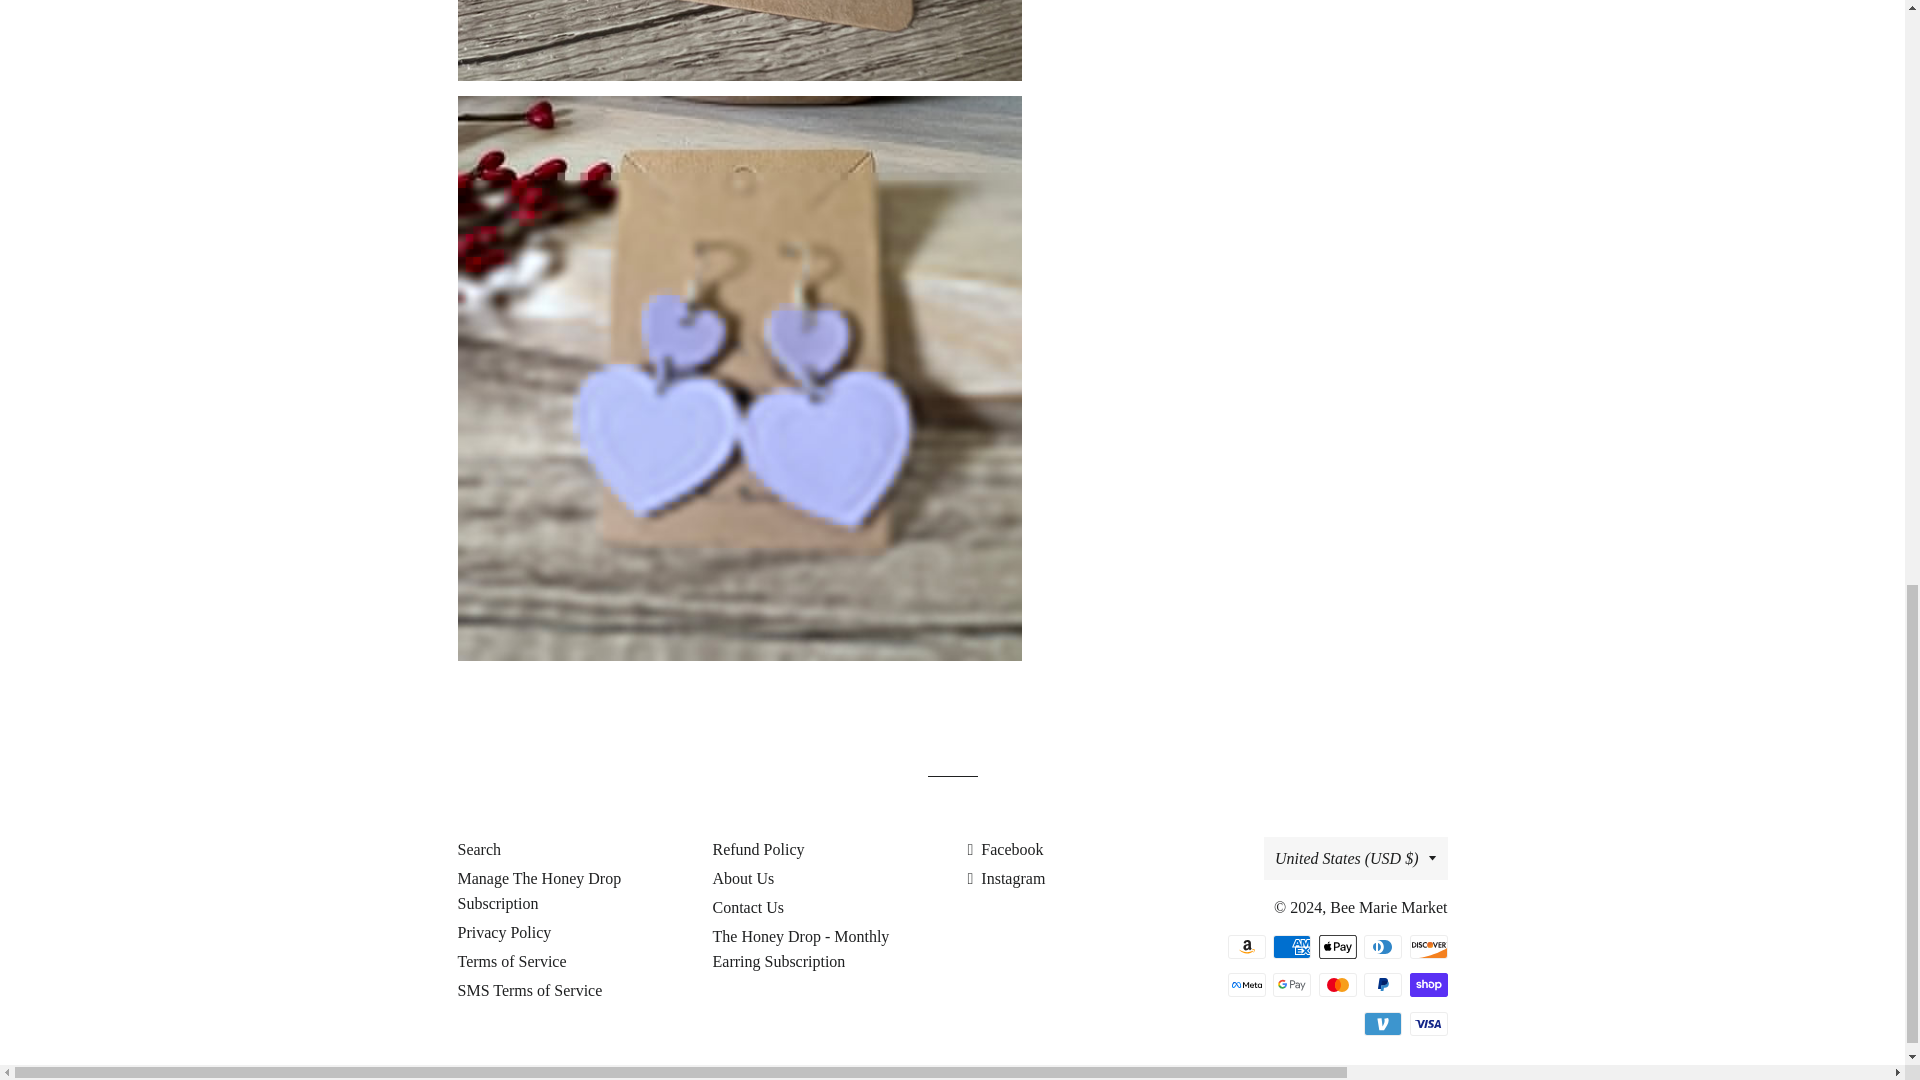 The image size is (1920, 1080). What do you see at coordinates (1006, 878) in the screenshot?
I see `Bee Marie Market on Instagram` at bounding box center [1006, 878].